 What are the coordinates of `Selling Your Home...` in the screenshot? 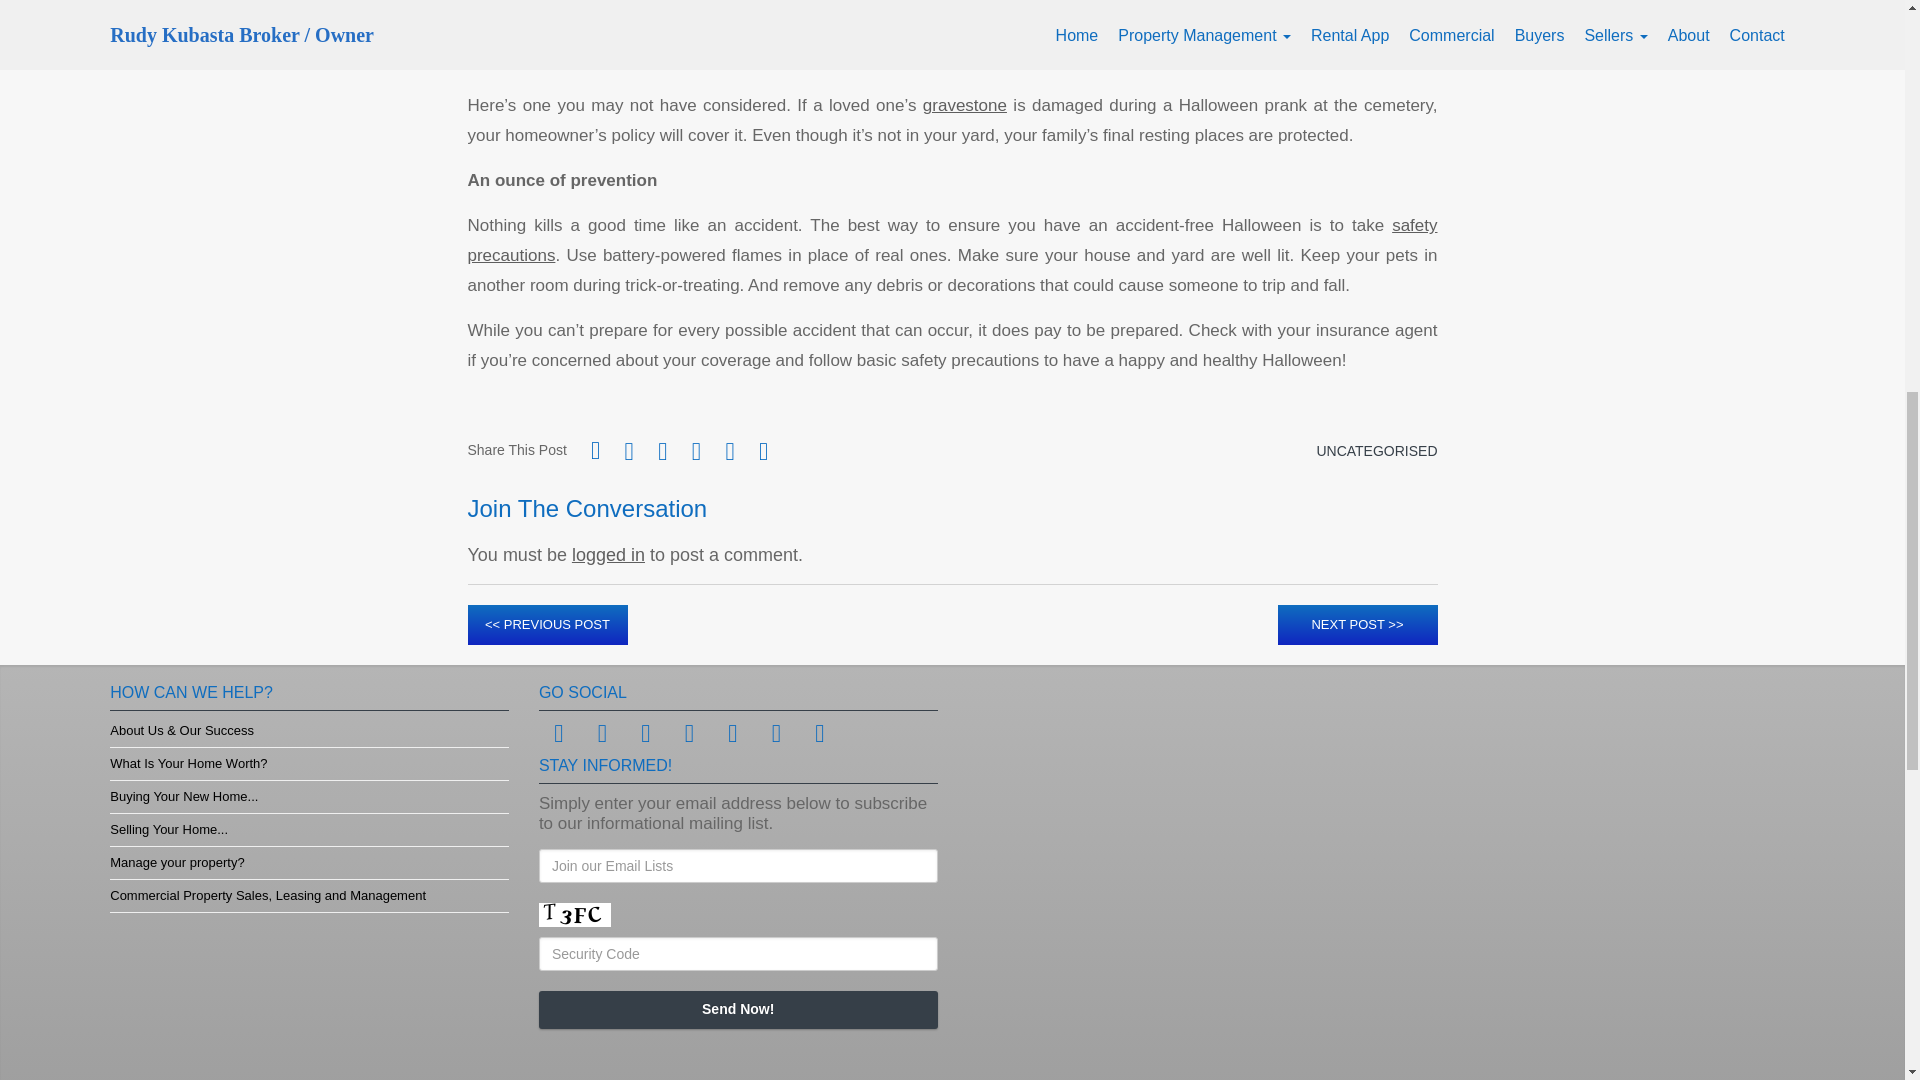 It's located at (168, 829).